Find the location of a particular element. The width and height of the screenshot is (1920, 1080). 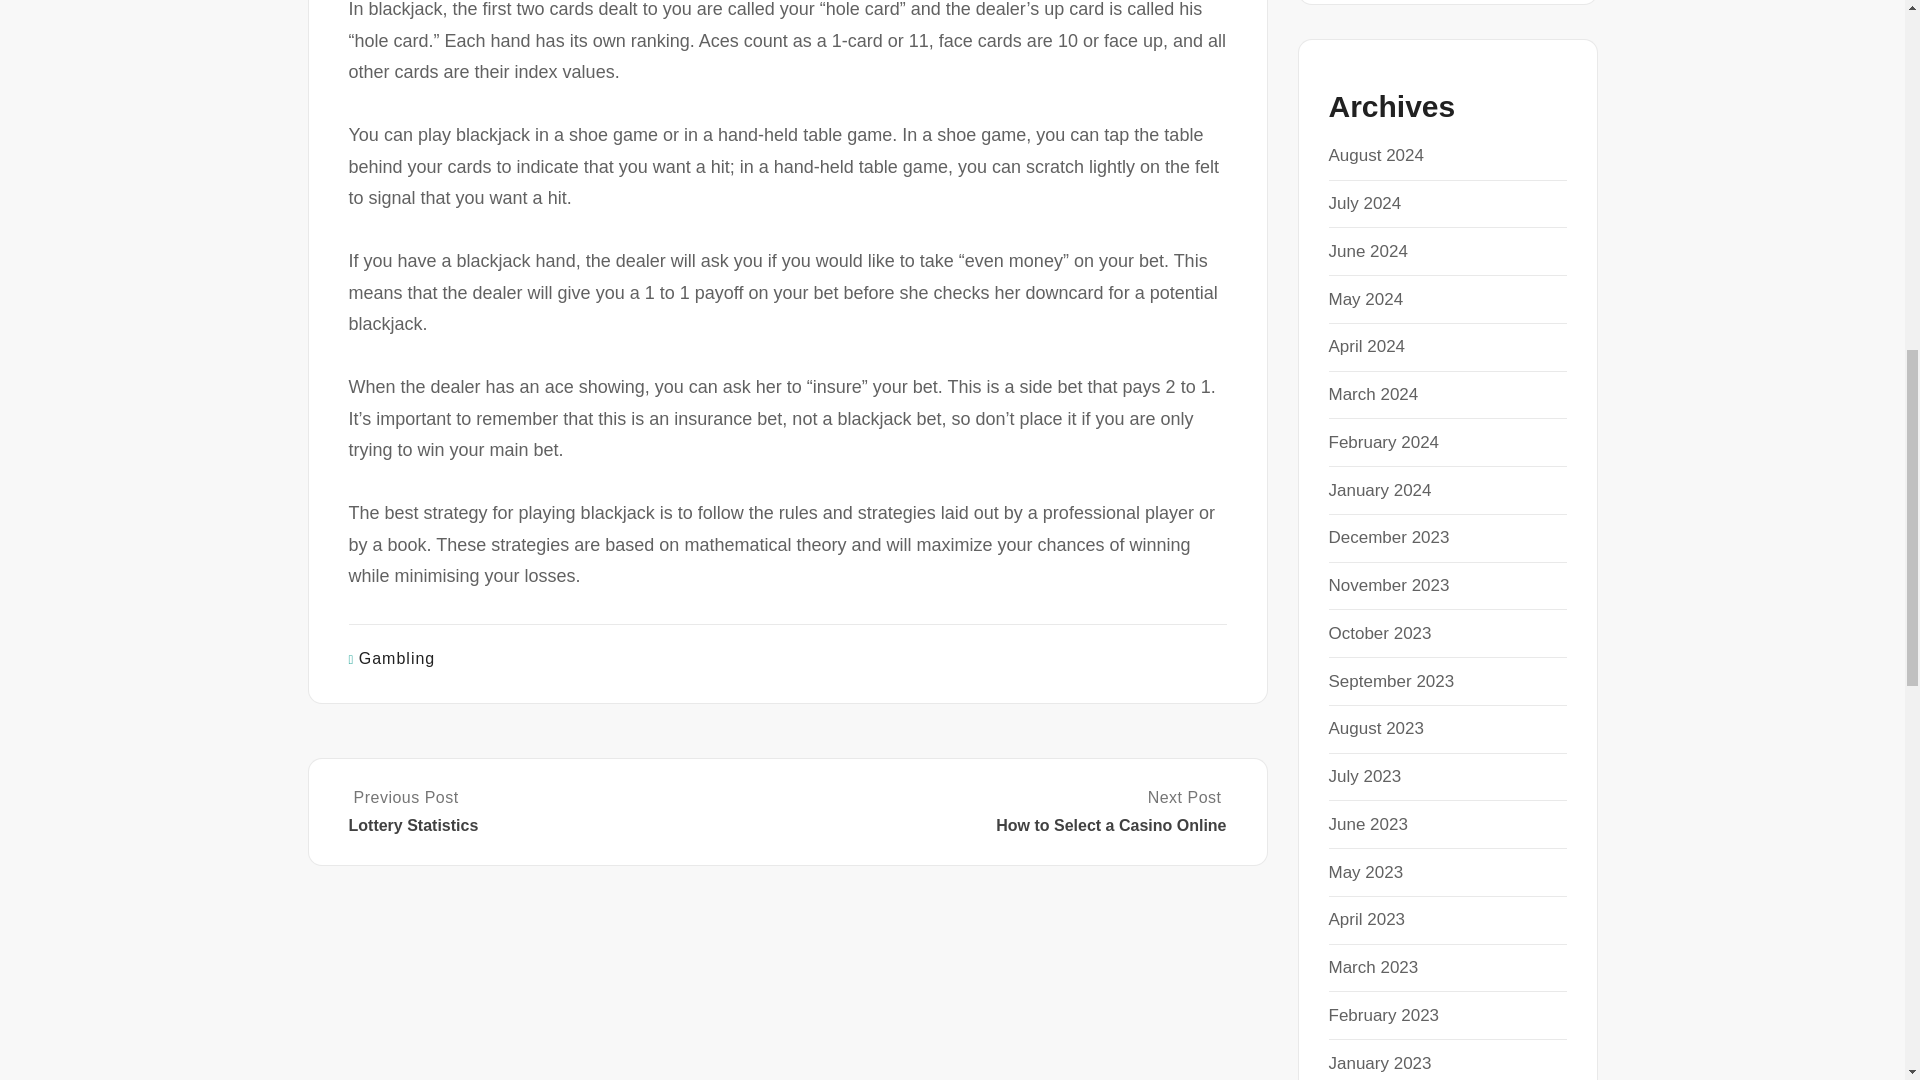

December 2023 is located at coordinates (1388, 537).